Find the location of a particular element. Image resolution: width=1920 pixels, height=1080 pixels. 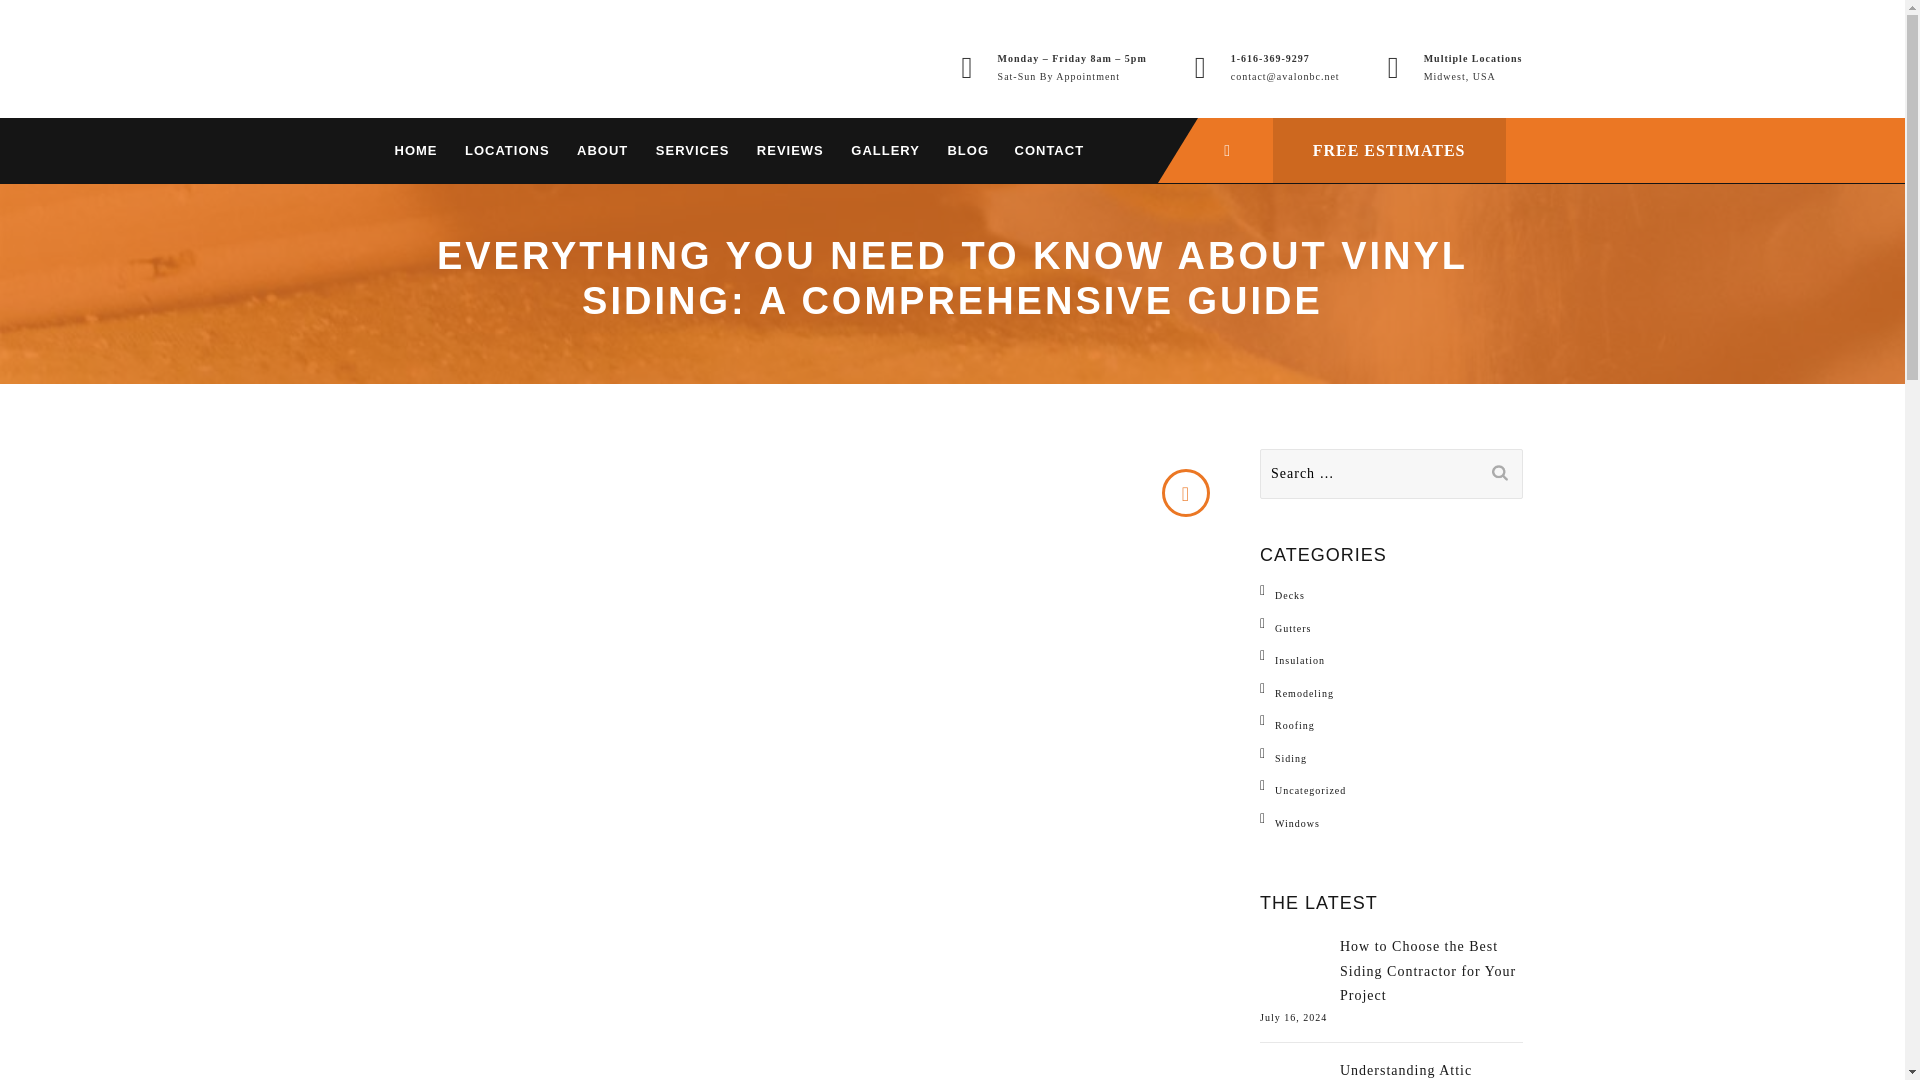

GALLERY is located at coordinates (884, 150).